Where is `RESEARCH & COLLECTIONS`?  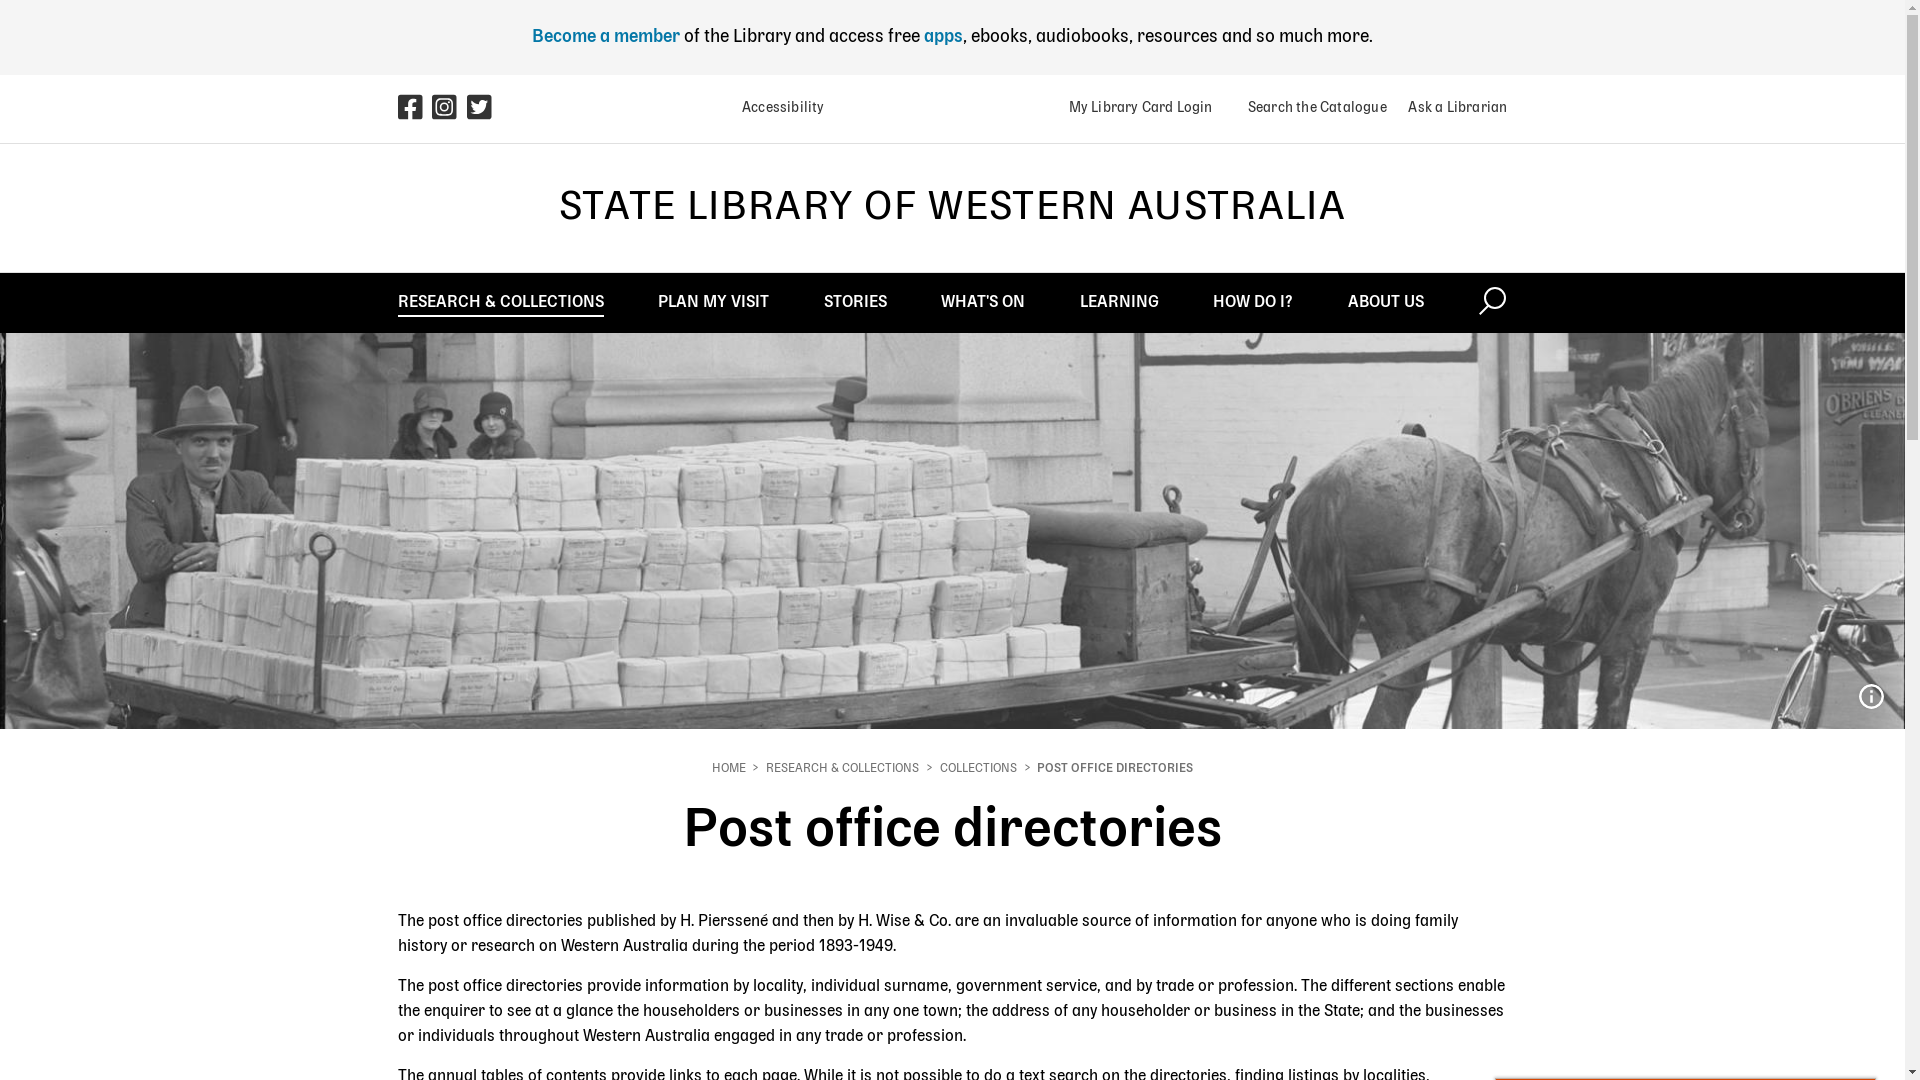
RESEARCH & COLLECTIONS is located at coordinates (501, 302).